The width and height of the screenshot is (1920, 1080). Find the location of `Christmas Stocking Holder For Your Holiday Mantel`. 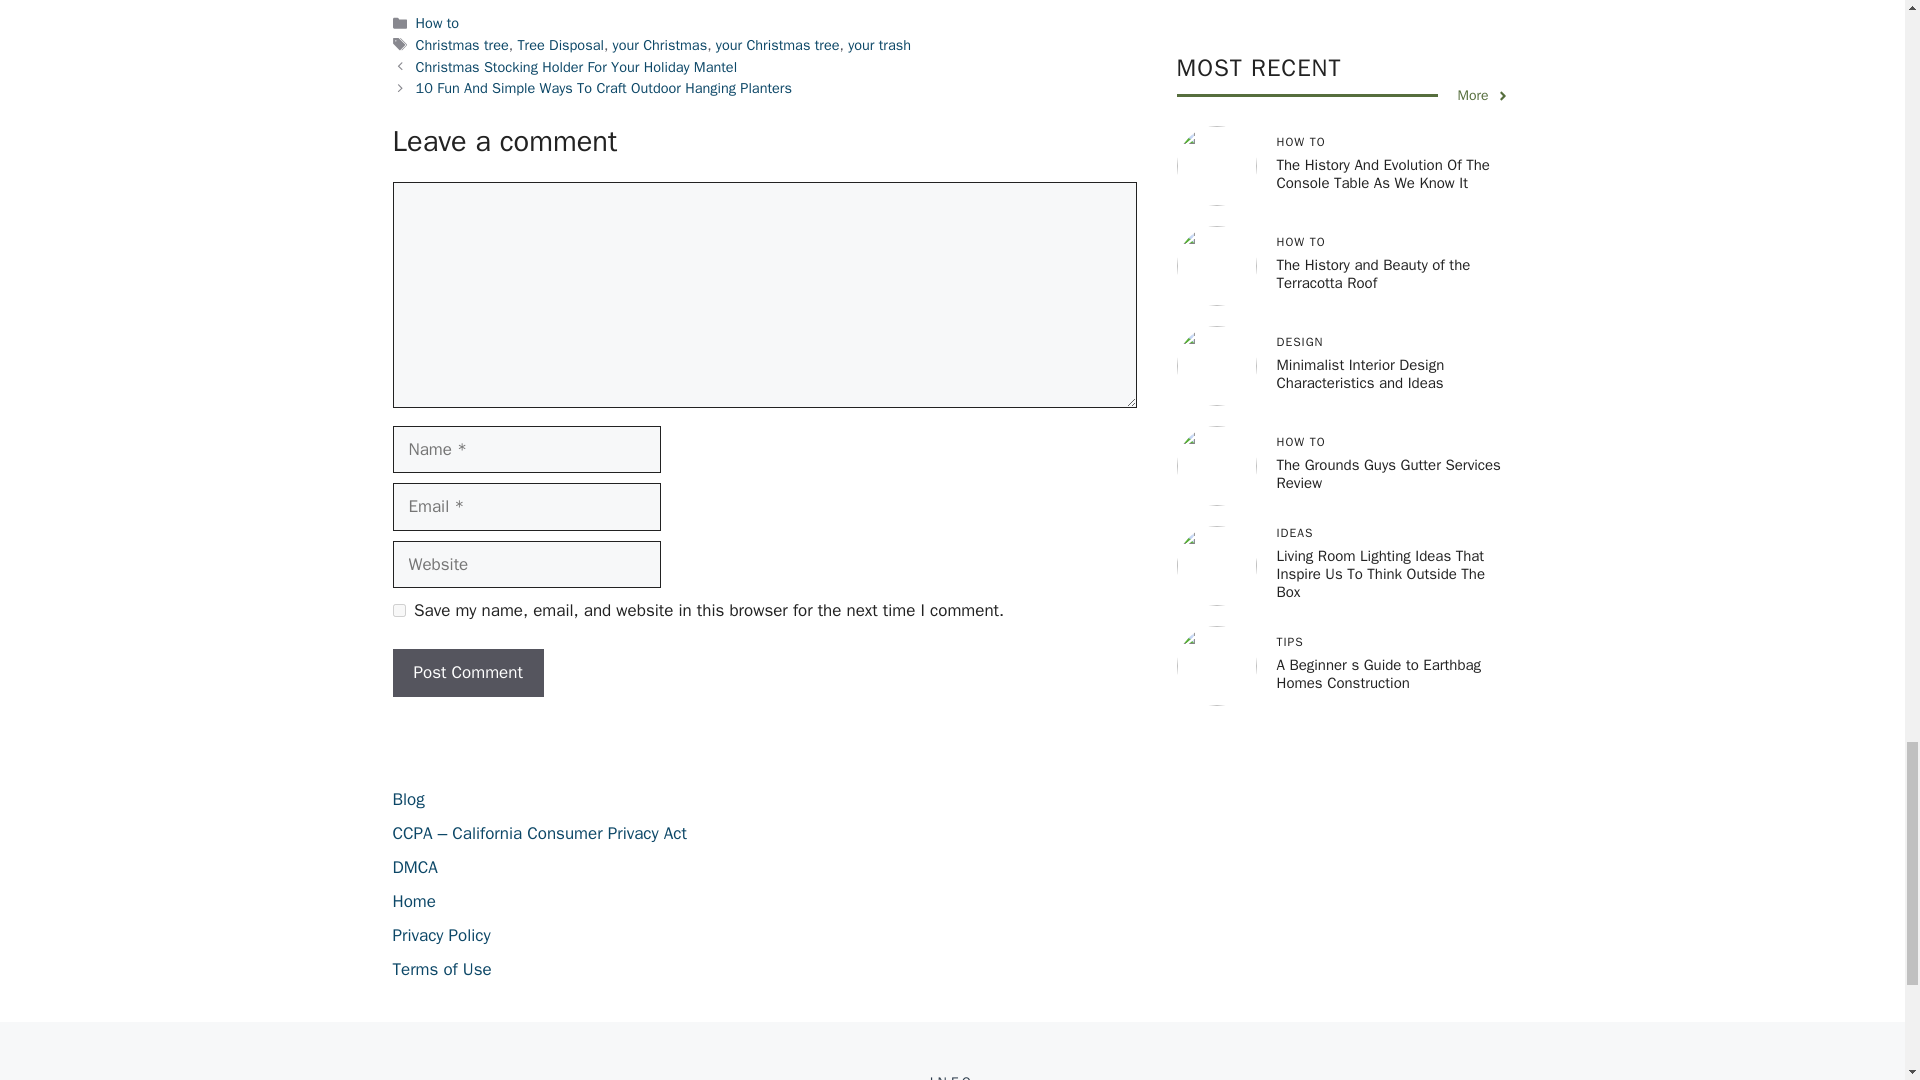

Christmas Stocking Holder For Your Holiday Mantel is located at coordinates (576, 66).